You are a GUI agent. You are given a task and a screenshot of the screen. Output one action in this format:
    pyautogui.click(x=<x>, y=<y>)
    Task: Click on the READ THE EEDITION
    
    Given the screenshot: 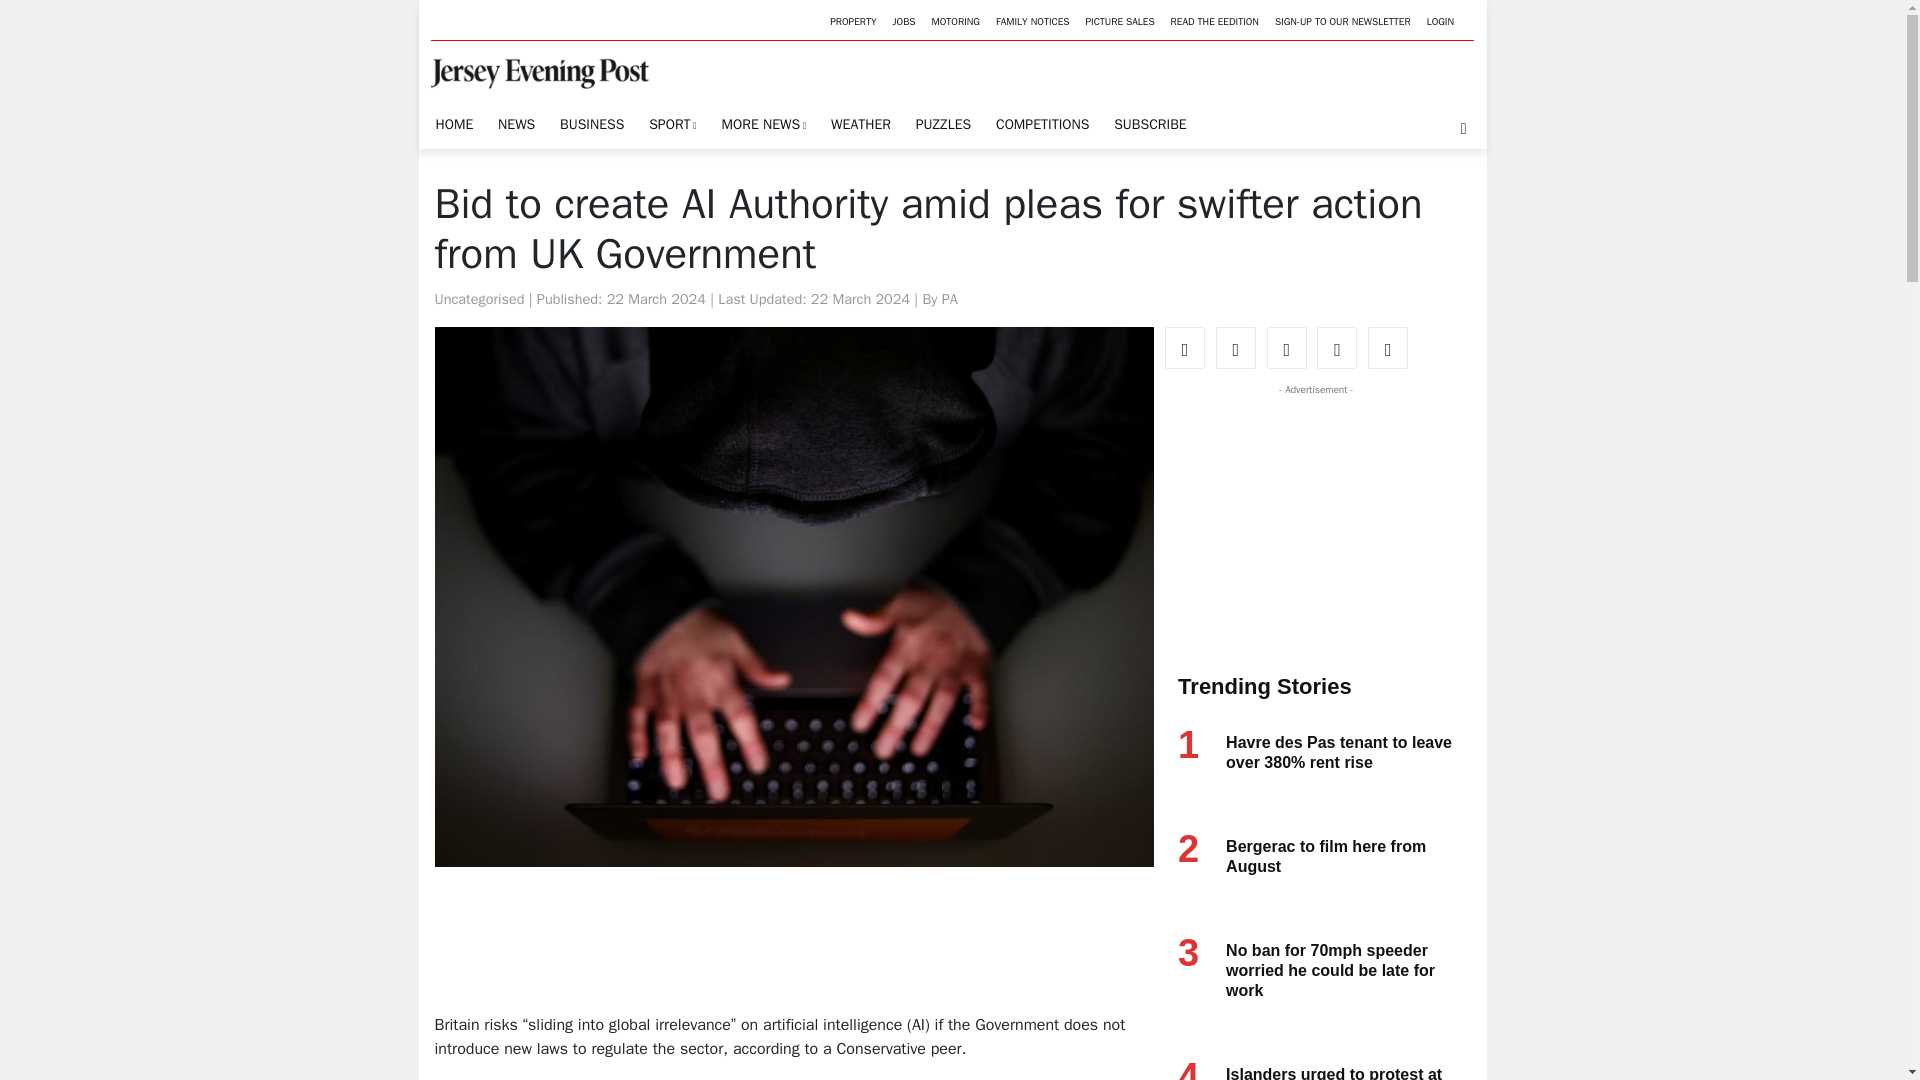 What is the action you would take?
    pyautogui.click(x=1215, y=22)
    